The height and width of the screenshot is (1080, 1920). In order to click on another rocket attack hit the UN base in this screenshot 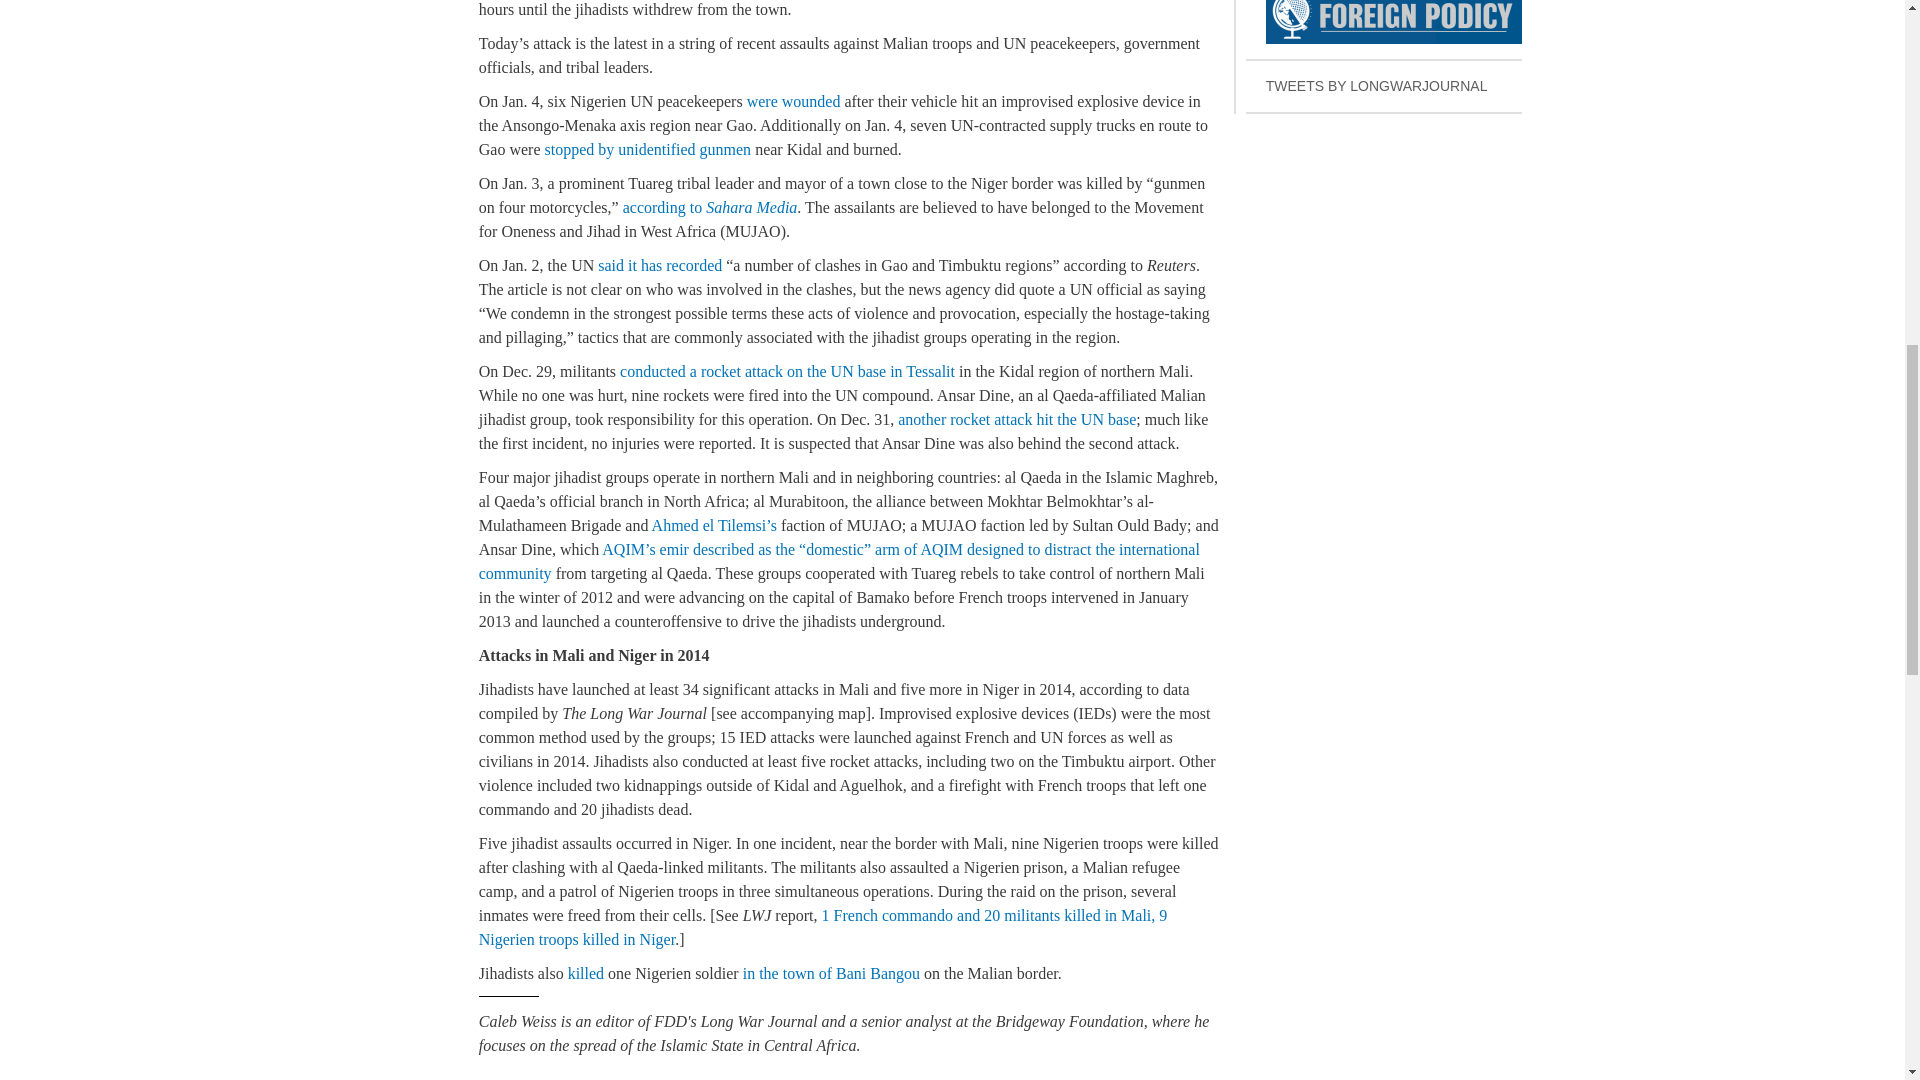, I will do `click(1017, 419)`.